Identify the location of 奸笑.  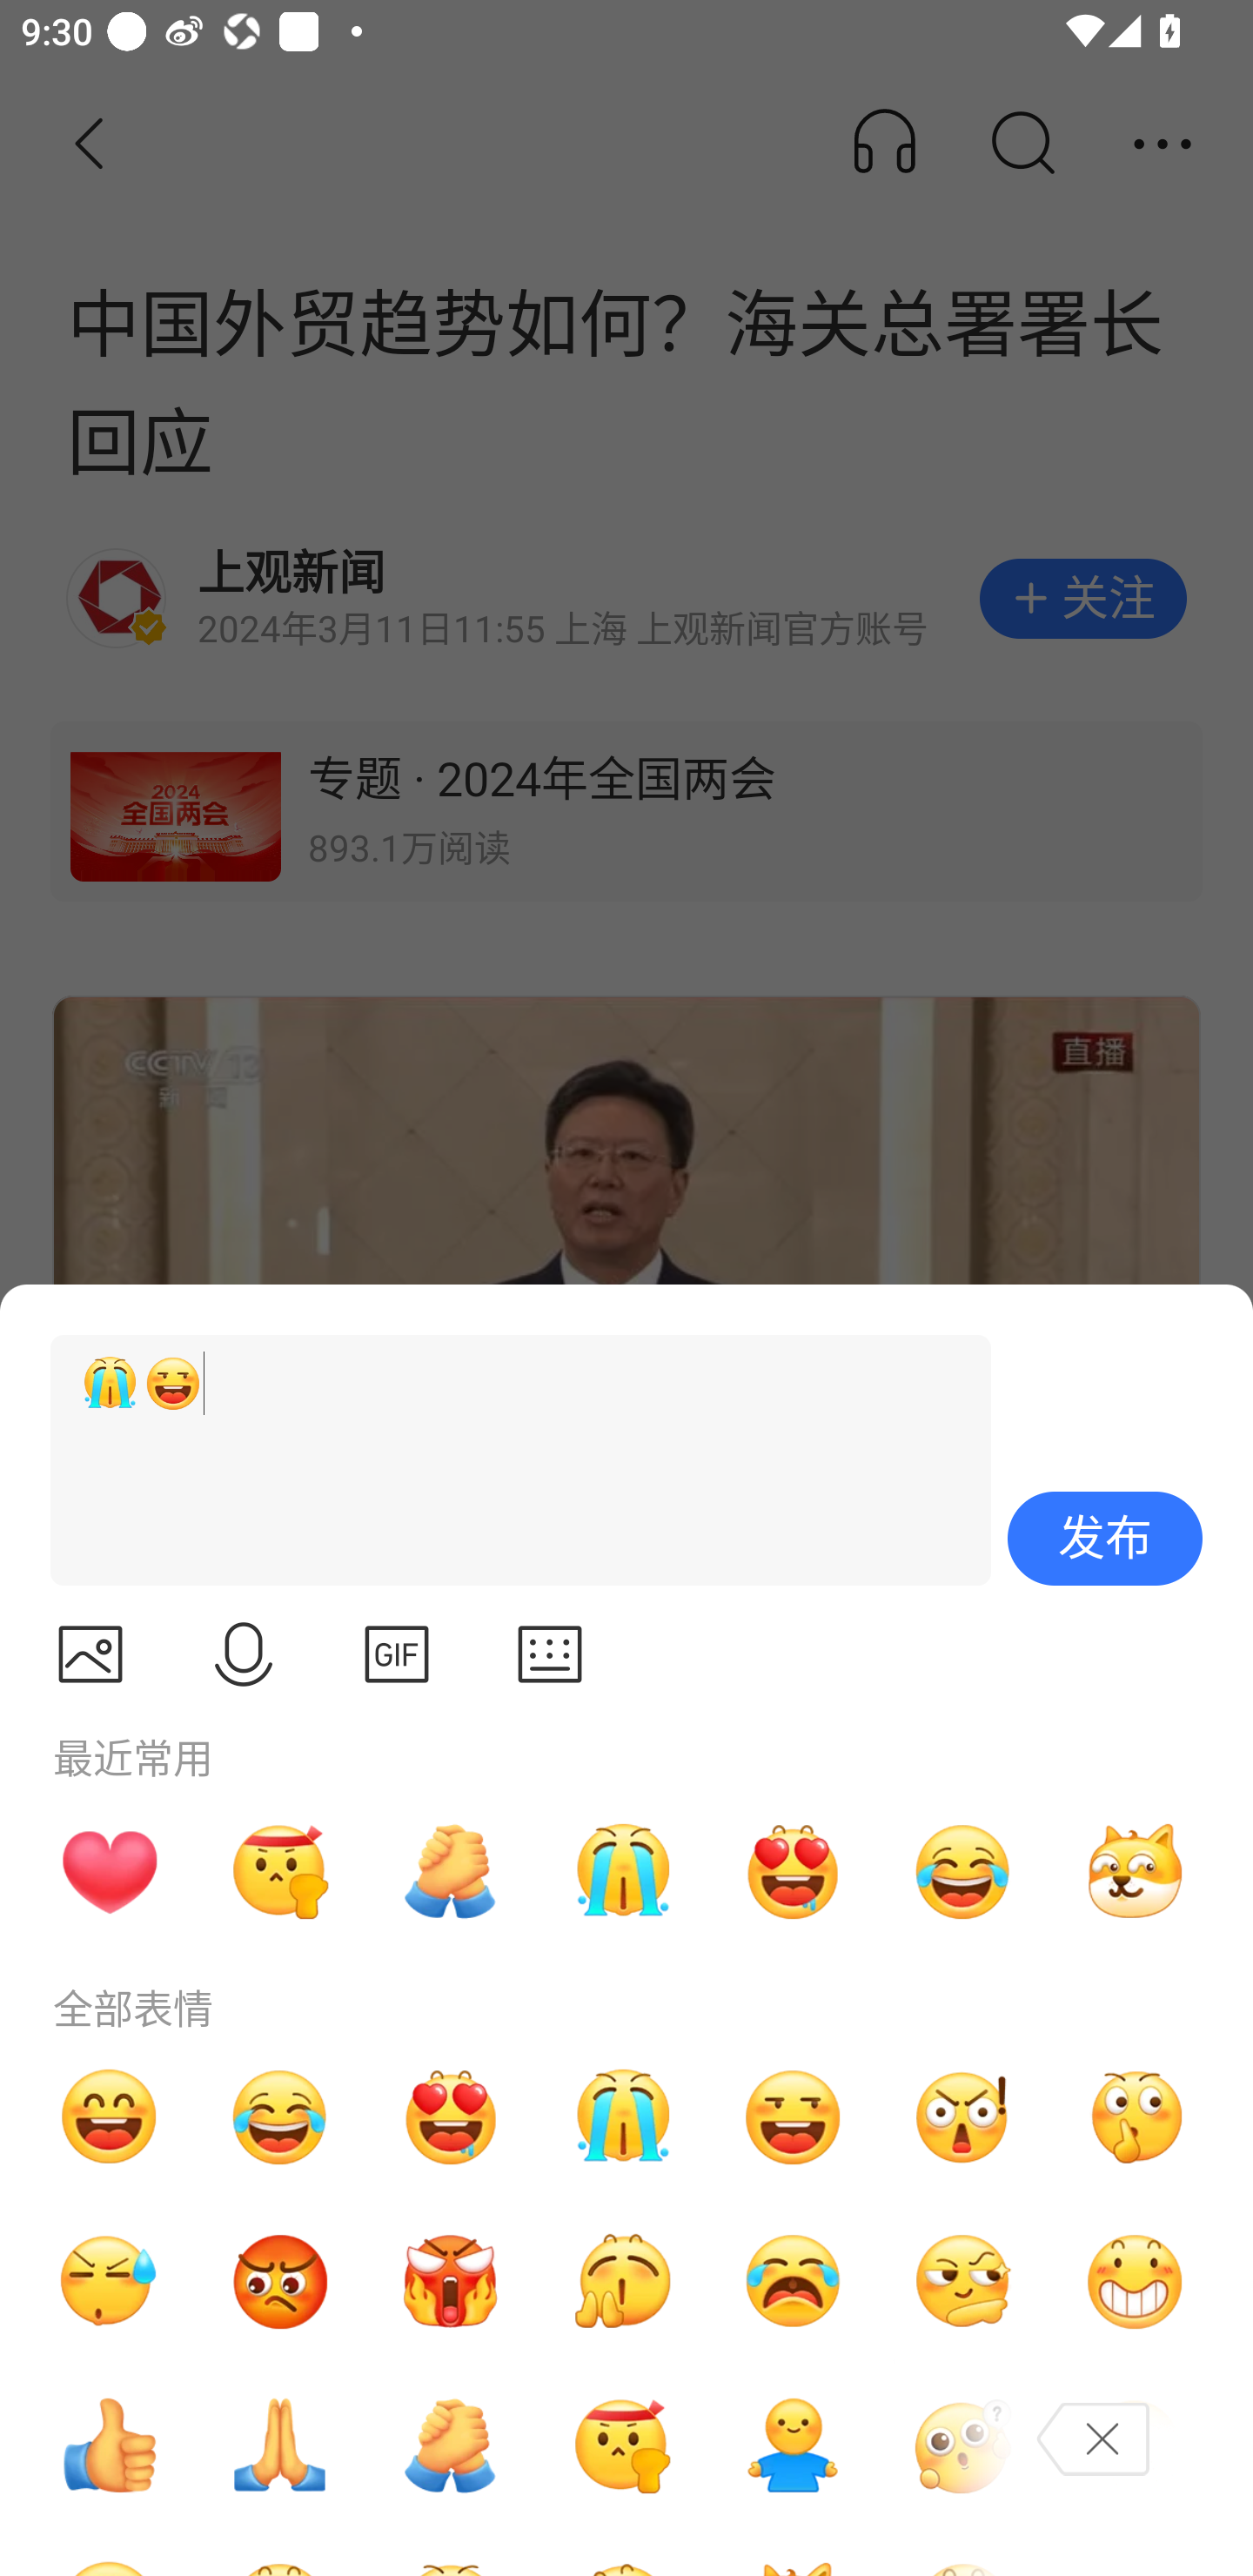
(1135, 1871).